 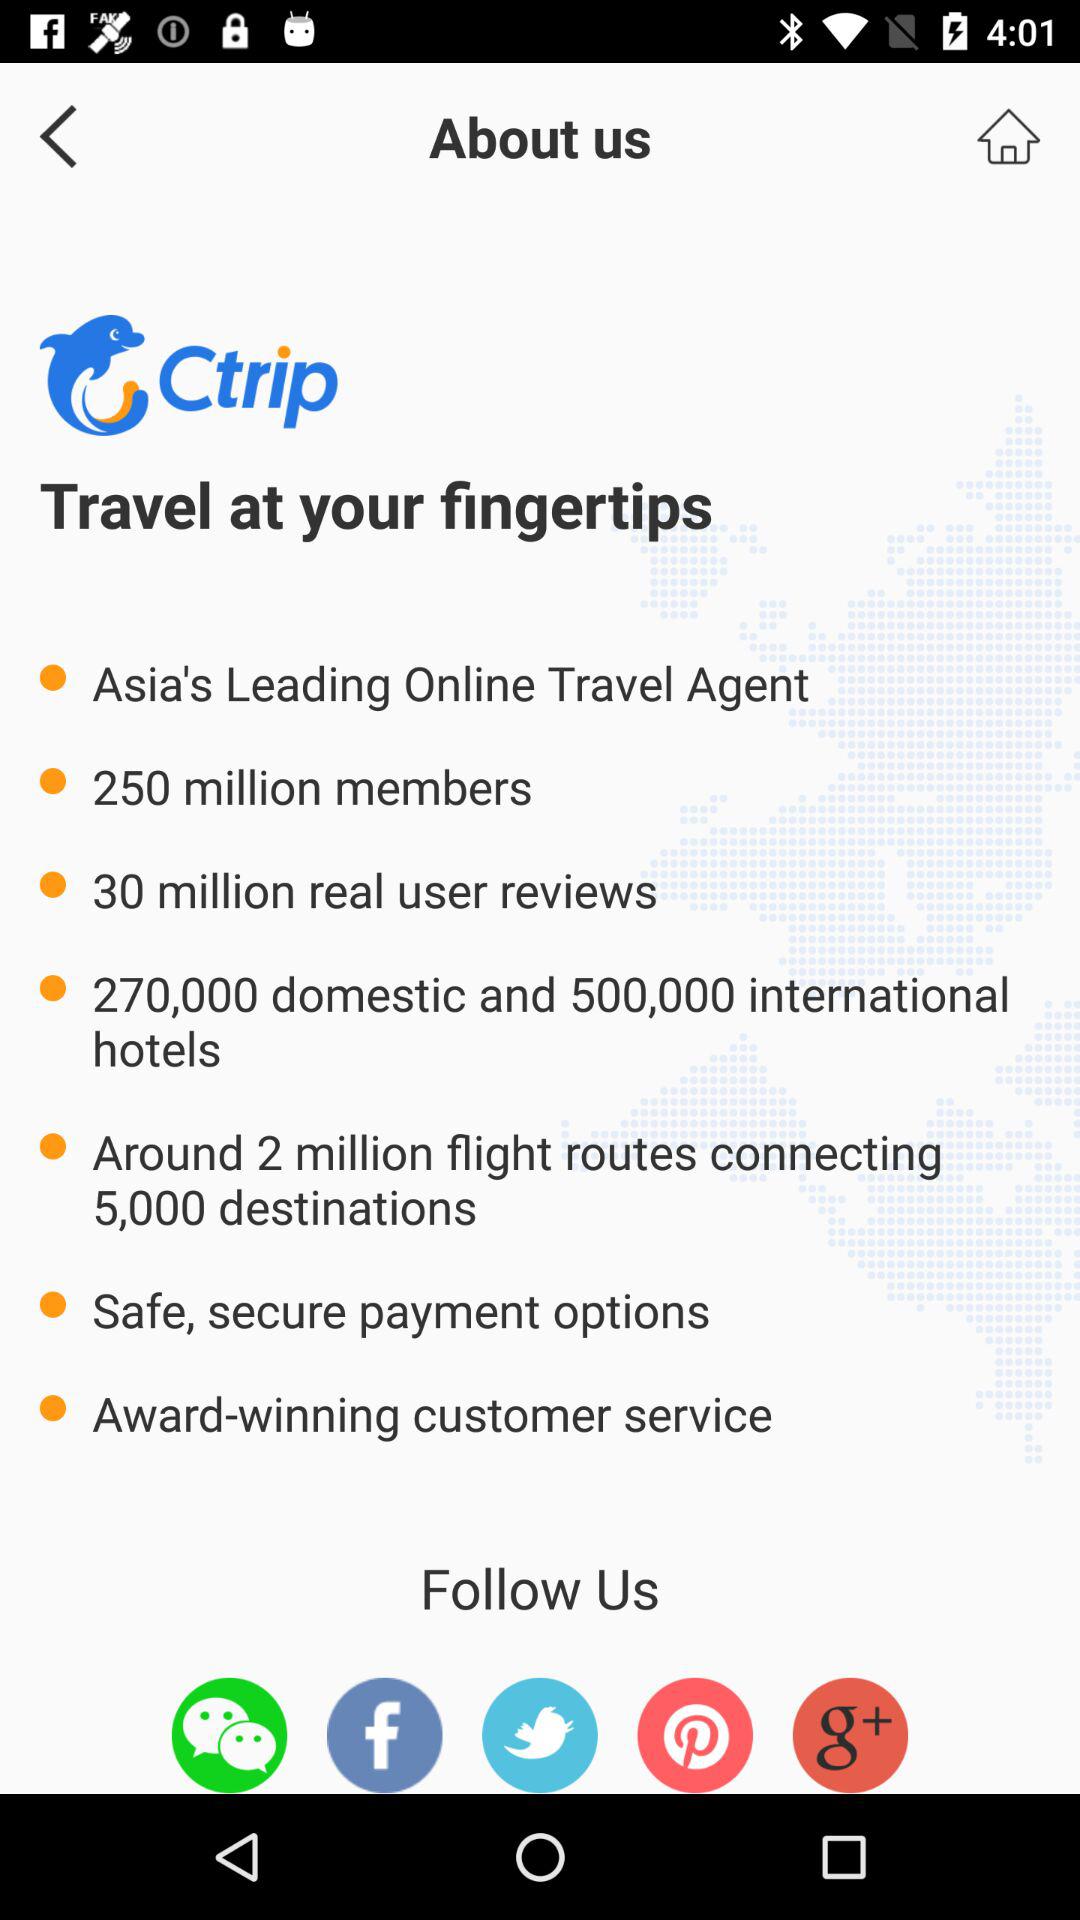 What do you see at coordinates (384, 1735) in the screenshot?
I see `go to facebook` at bounding box center [384, 1735].